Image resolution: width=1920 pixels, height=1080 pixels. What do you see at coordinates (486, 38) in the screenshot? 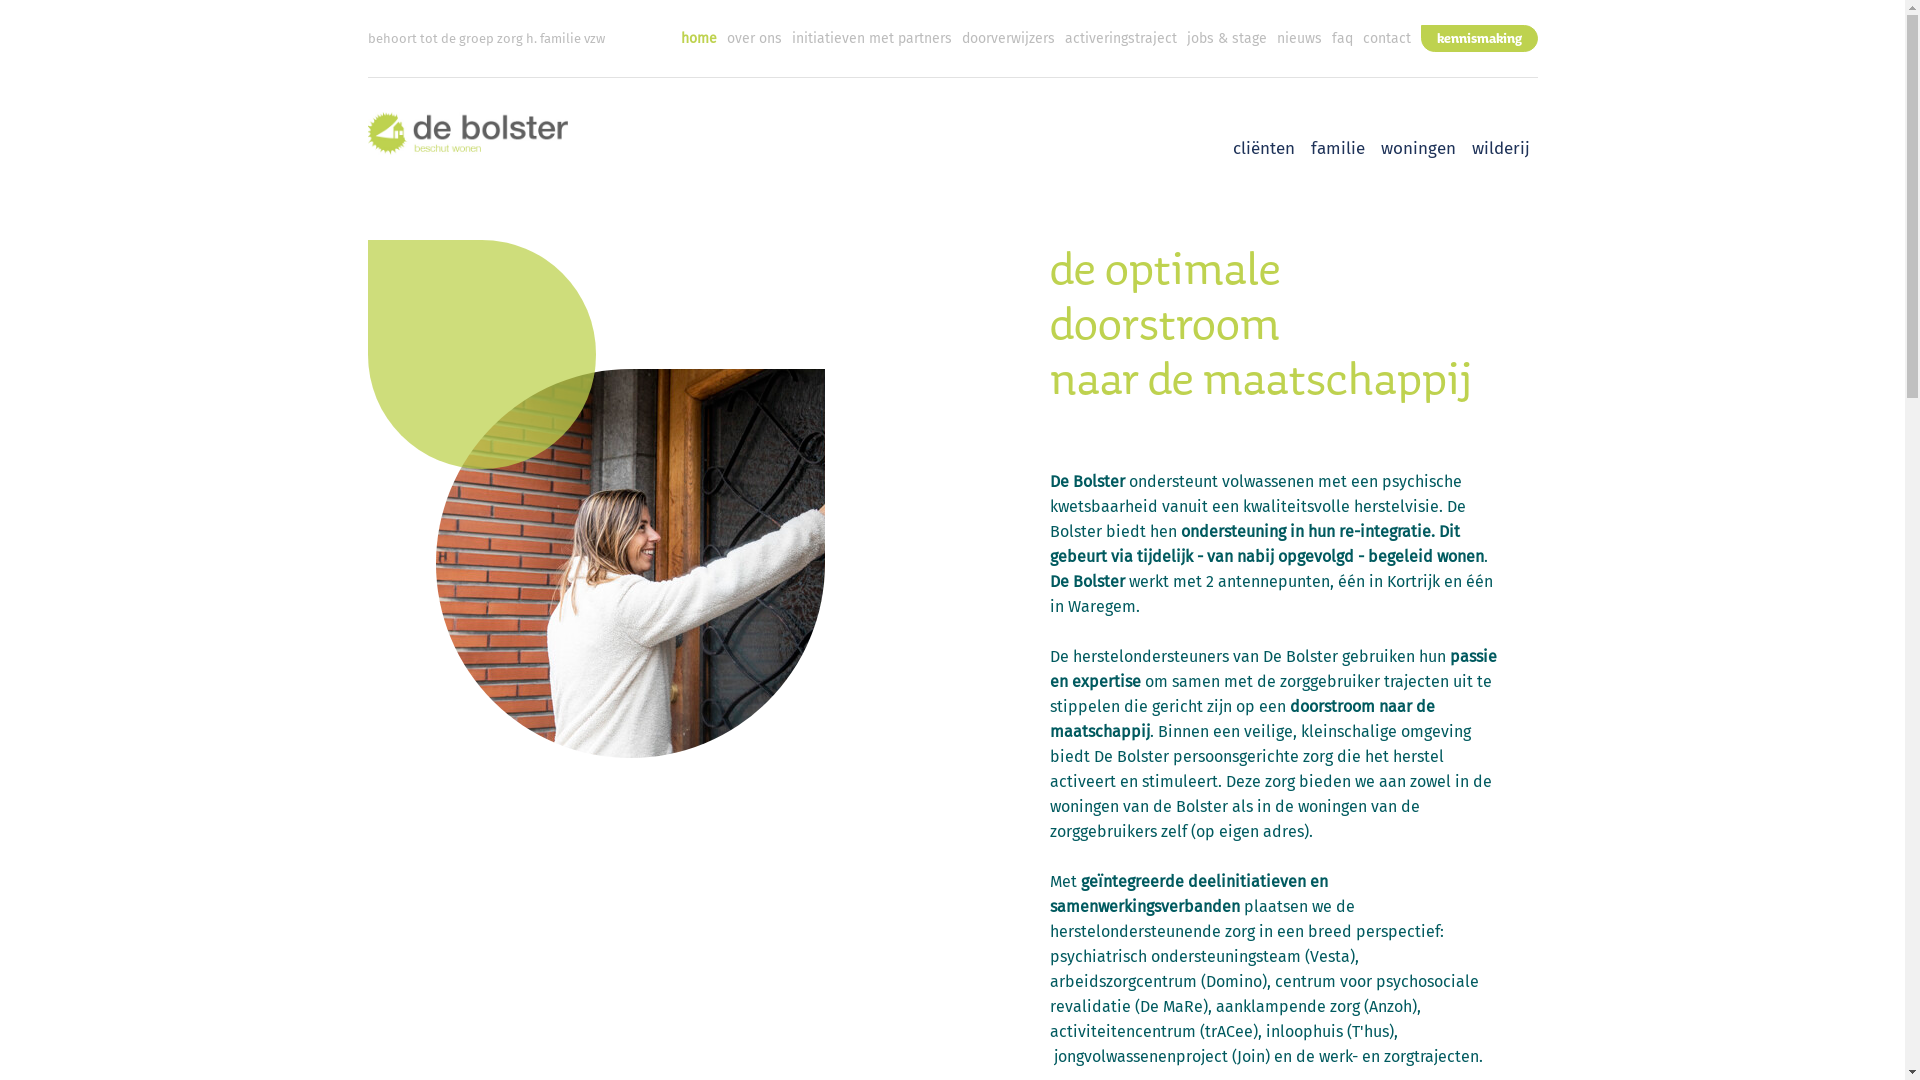
I see `behoort tot de groep zorg h. familie vzw` at bounding box center [486, 38].